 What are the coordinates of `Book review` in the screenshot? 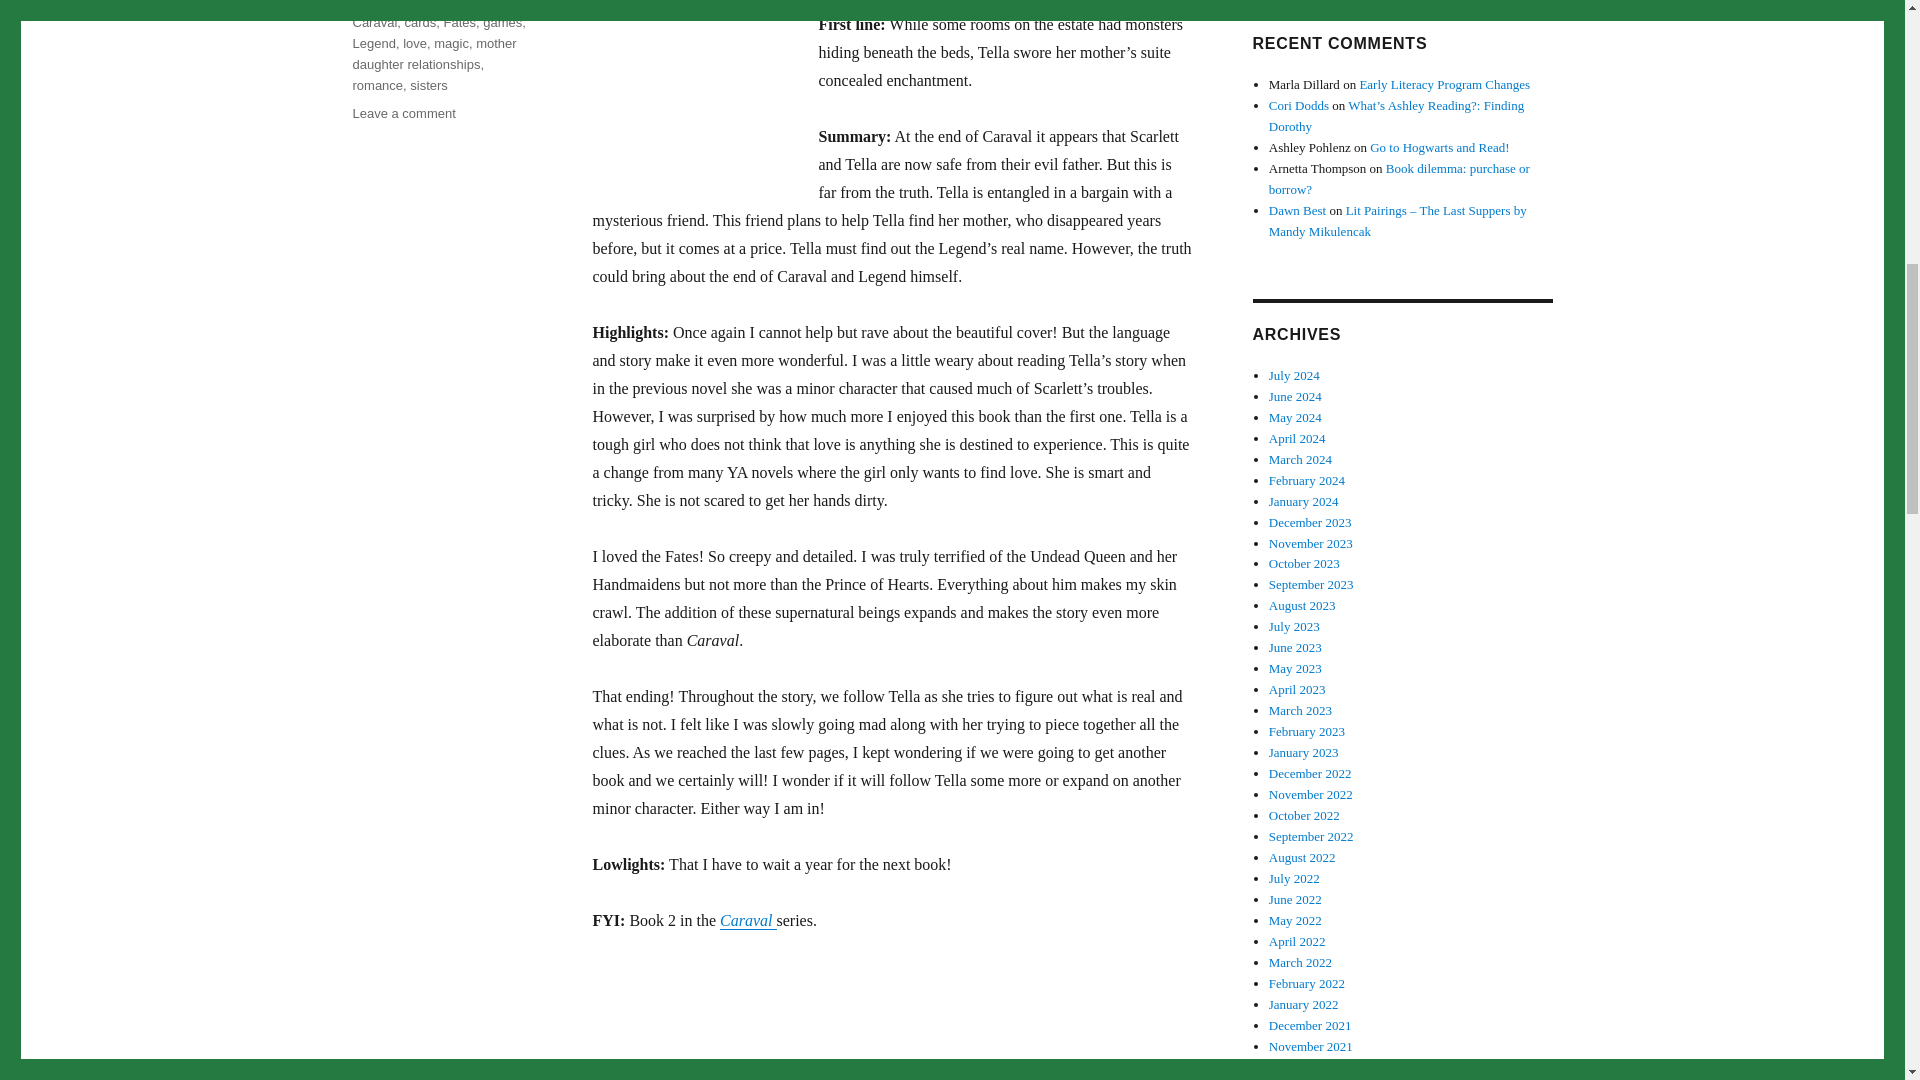 It's located at (1298, 210).